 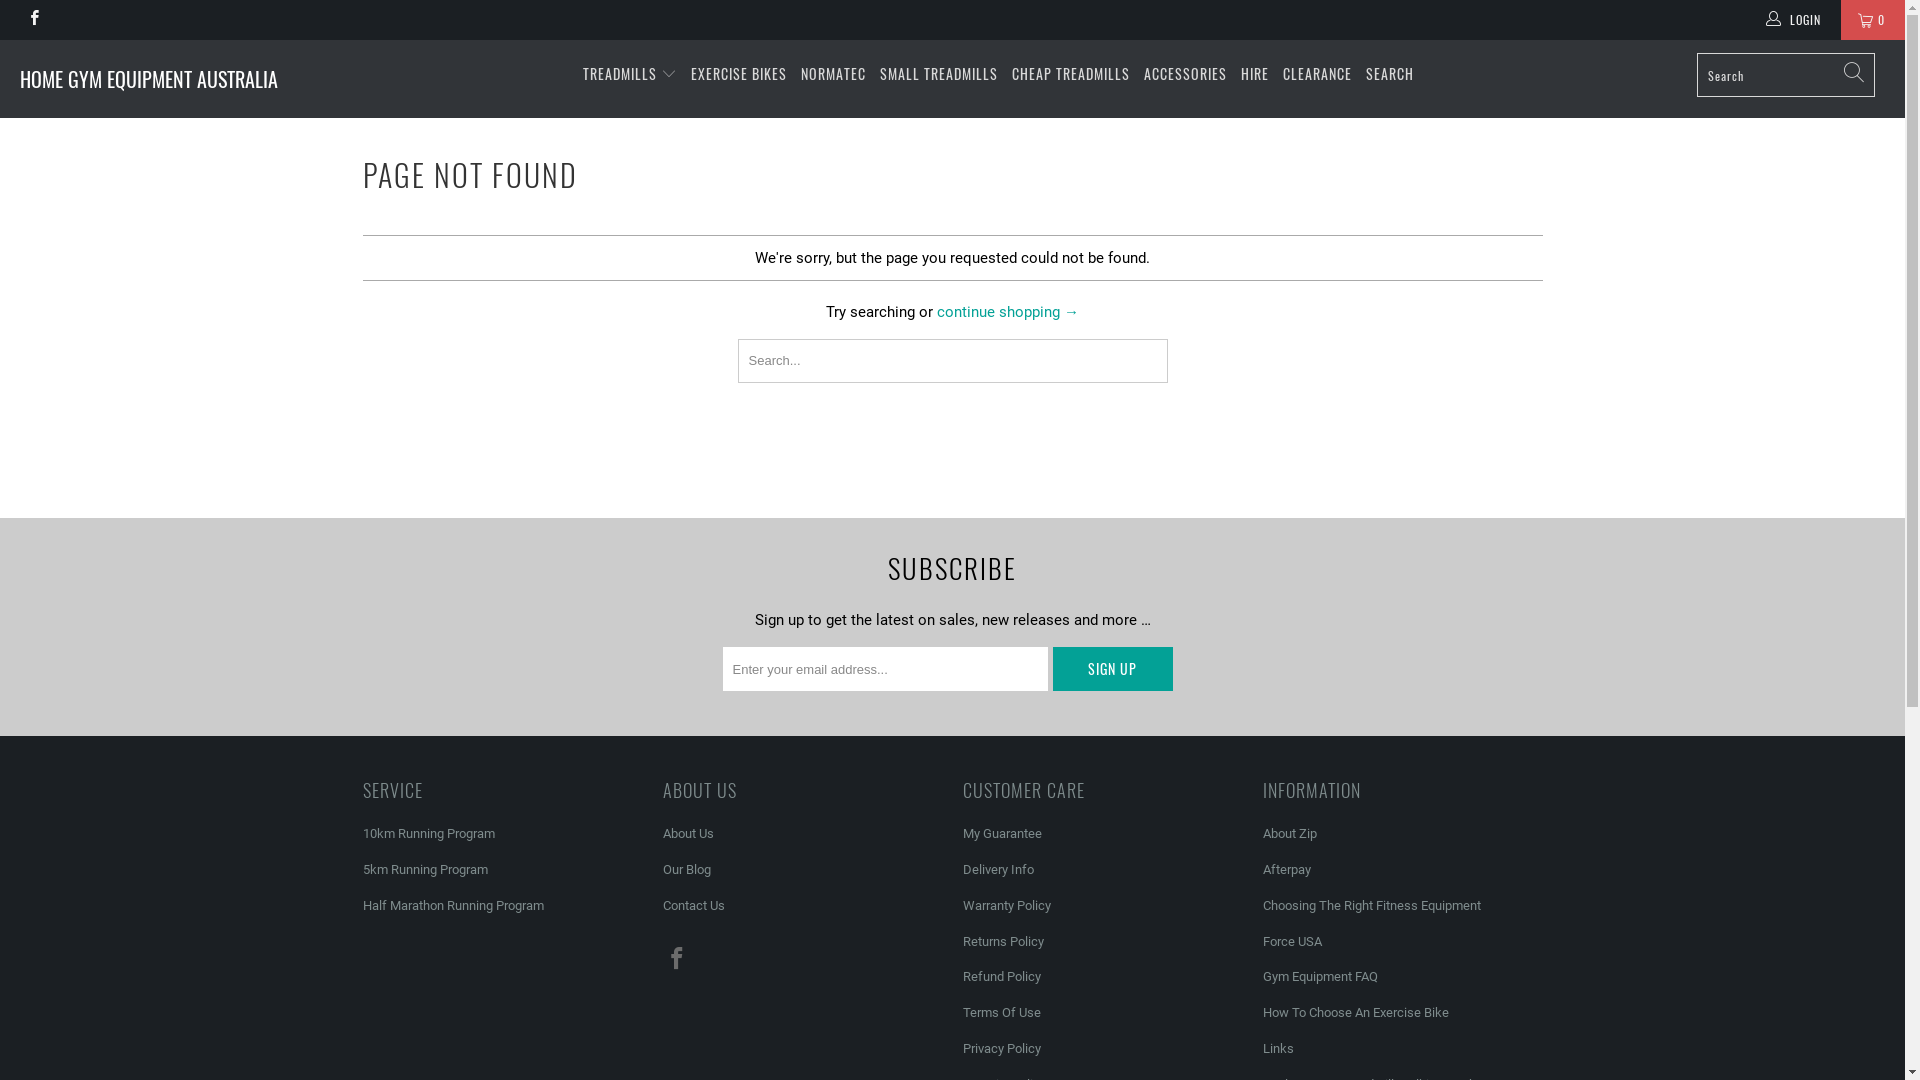 What do you see at coordinates (677, 960) in the screenshot?
I see `Home Gym Equipment Australia on Facebook` at bounding box center [677, 960].